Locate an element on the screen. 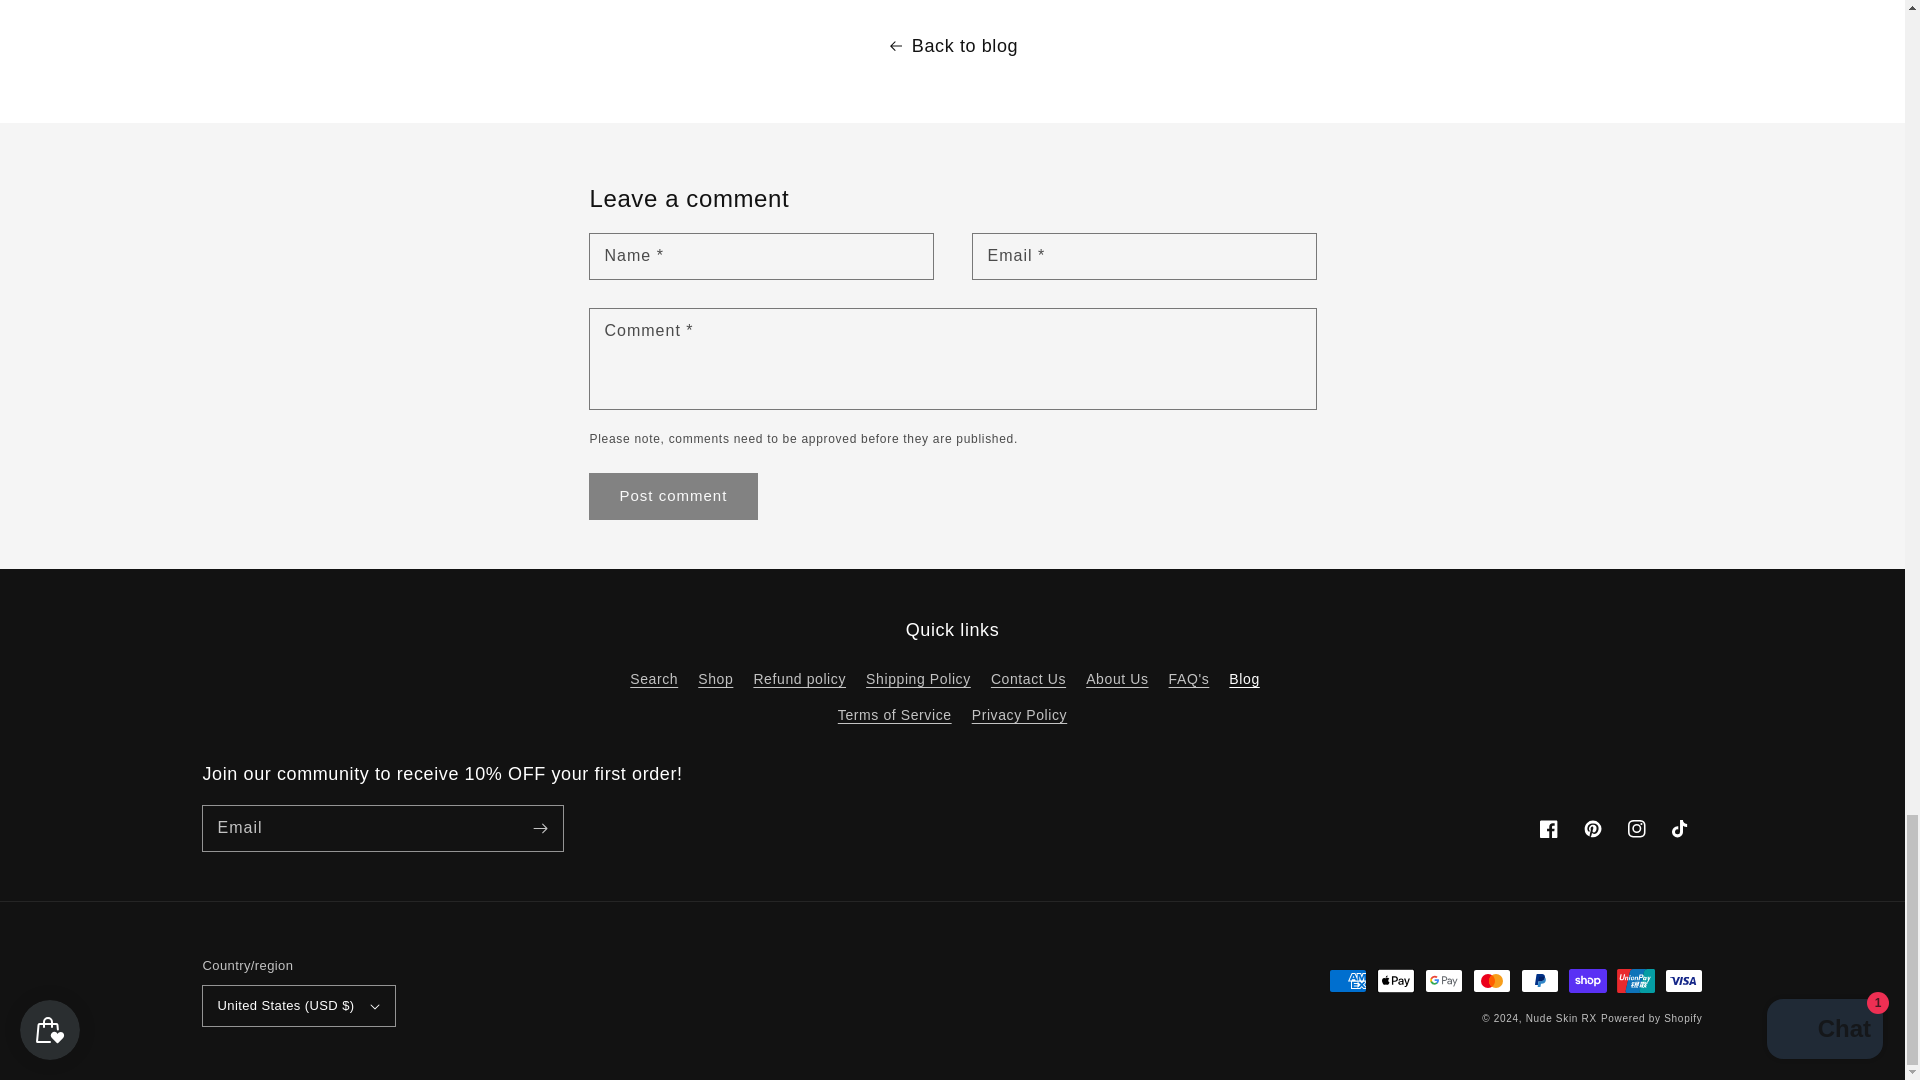 Image resolution: width=1920 pixels, height=1080 pixels. Post comment is located at coordinates (674, 496).